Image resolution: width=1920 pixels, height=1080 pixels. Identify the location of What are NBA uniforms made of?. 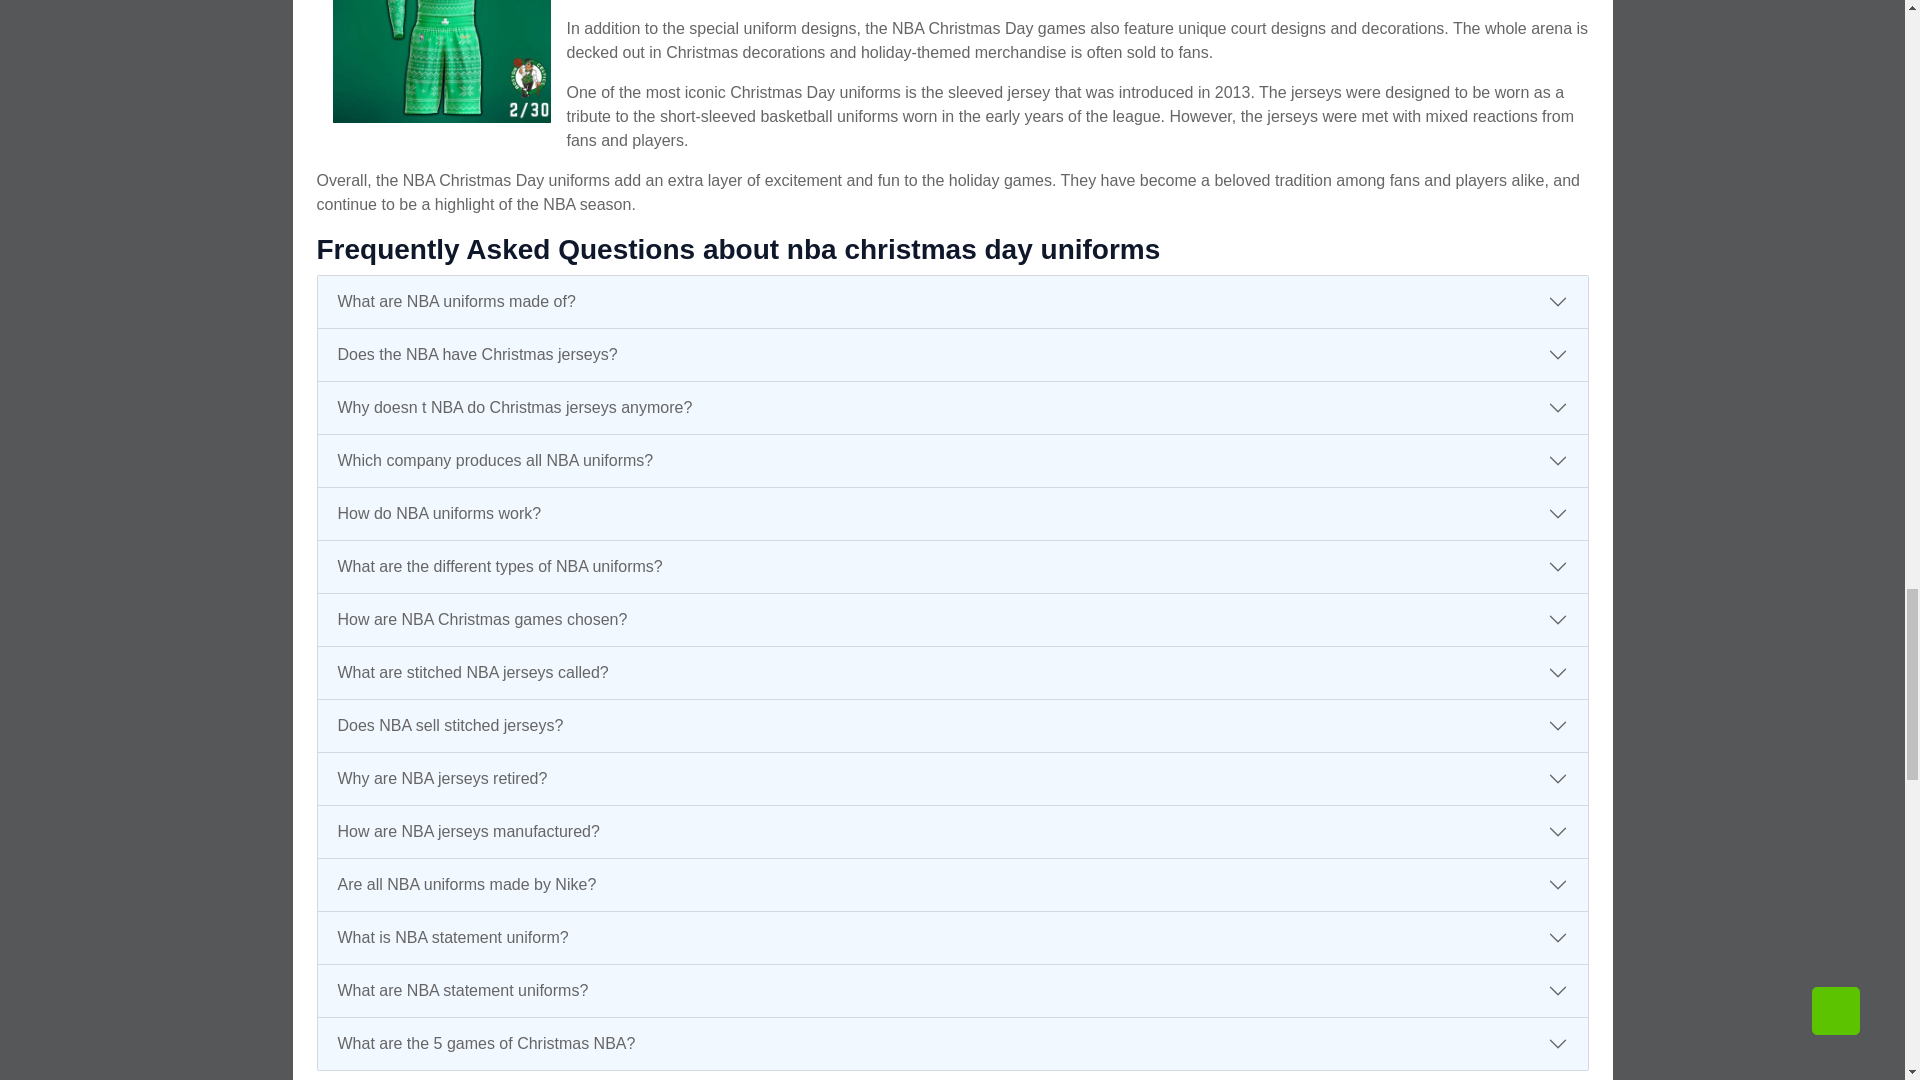
(952, 302).